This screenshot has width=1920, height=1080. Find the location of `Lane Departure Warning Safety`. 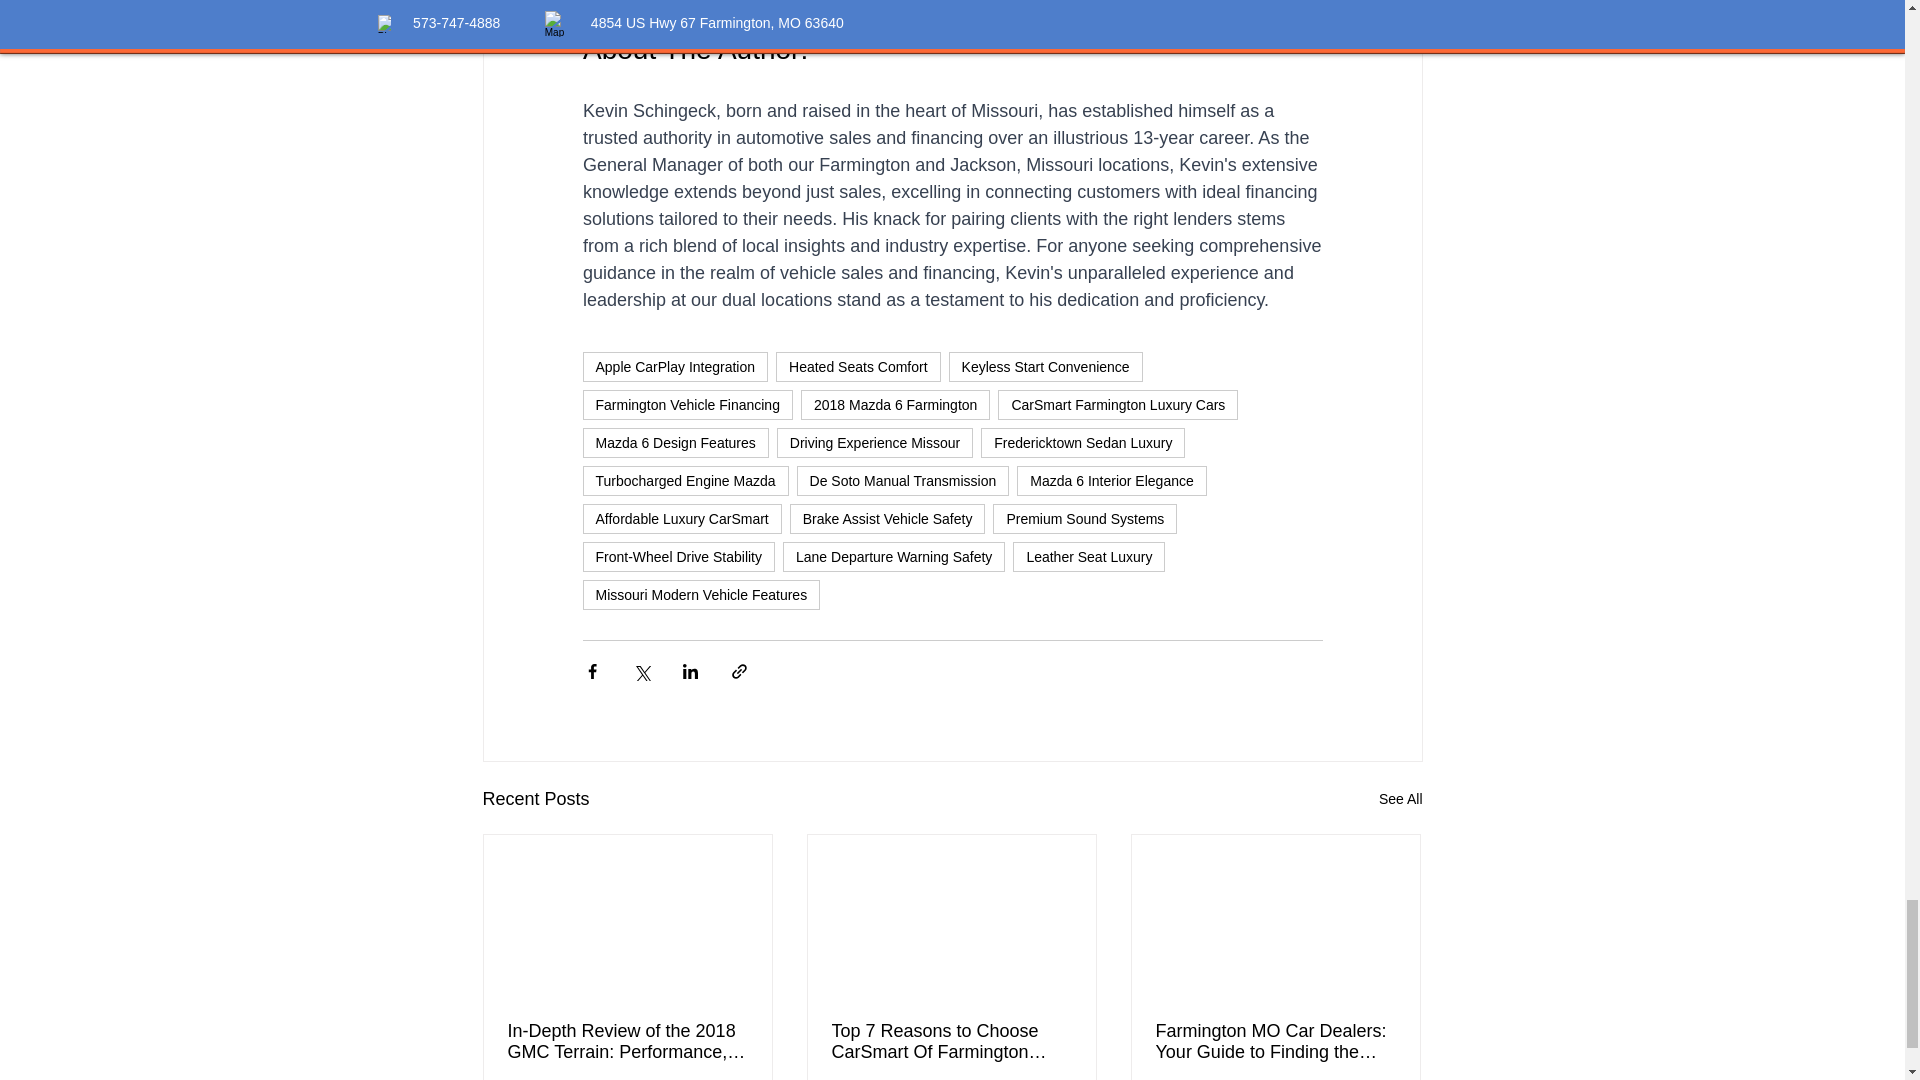

Lane Departure Warning Safety is located at coordinates (894, 557).